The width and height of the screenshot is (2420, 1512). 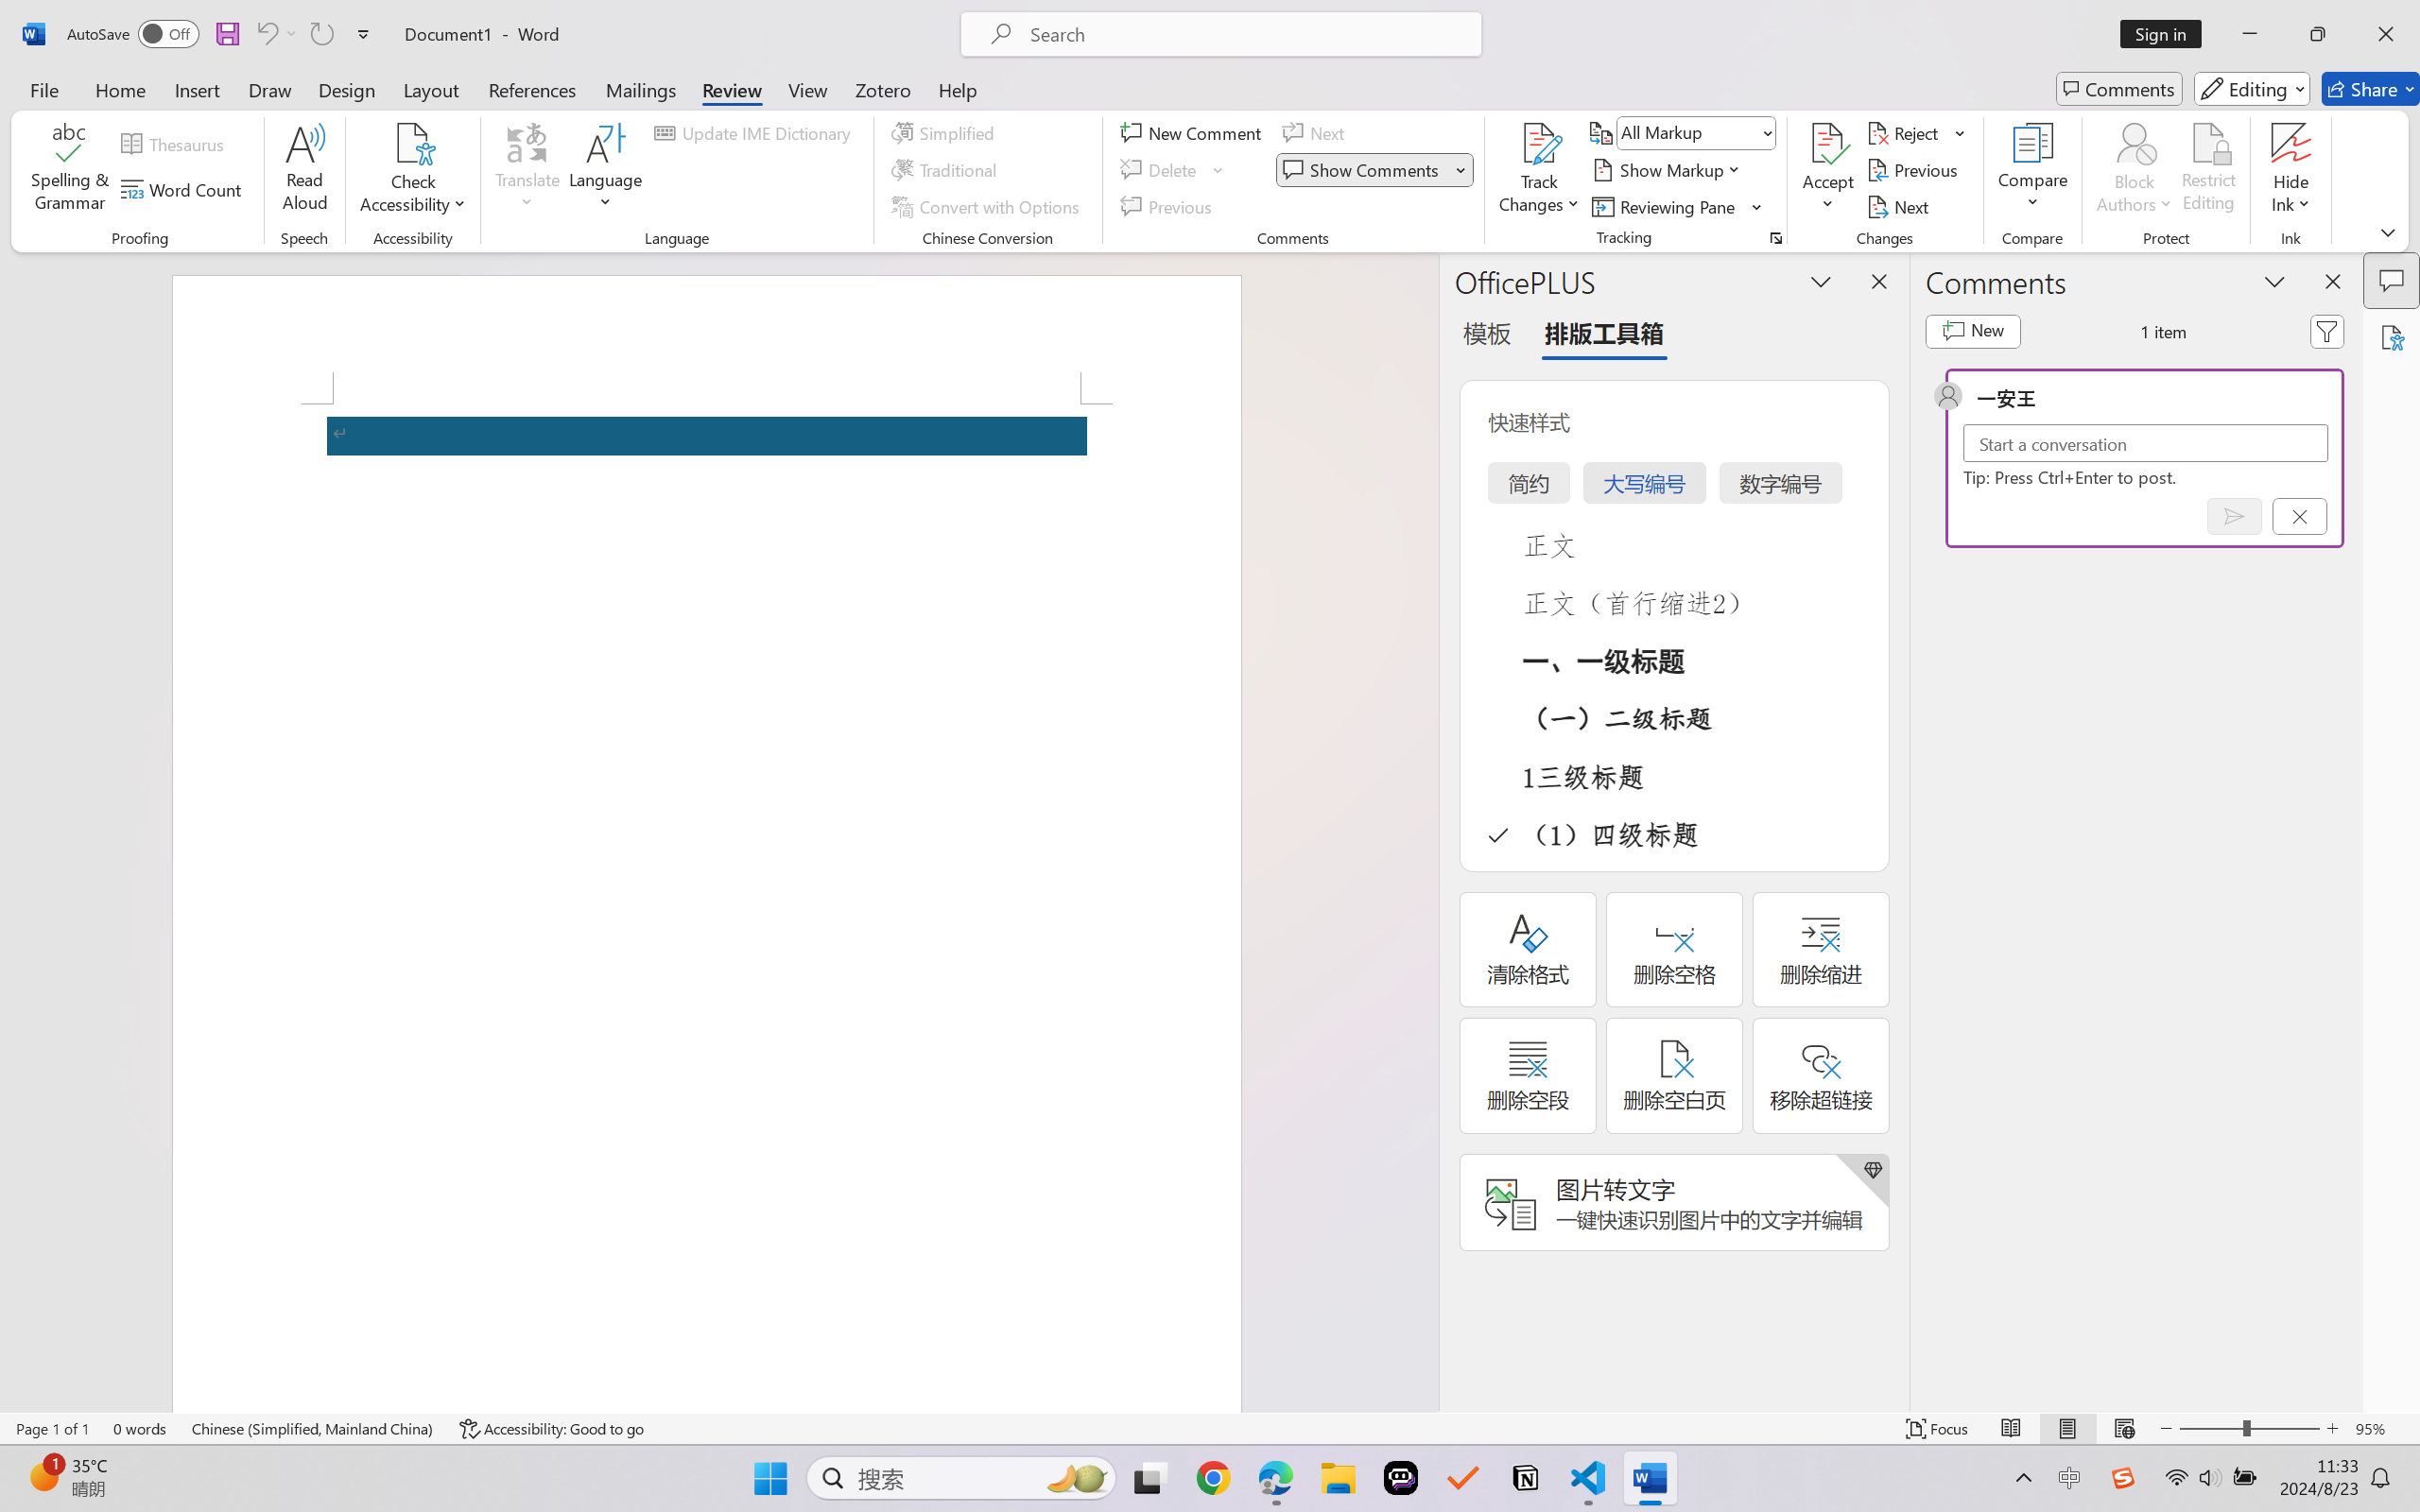 What do you see at coordinates (304, 170) in the screenshot?
I see `Read Aloud` at bounding box center [304, 170].